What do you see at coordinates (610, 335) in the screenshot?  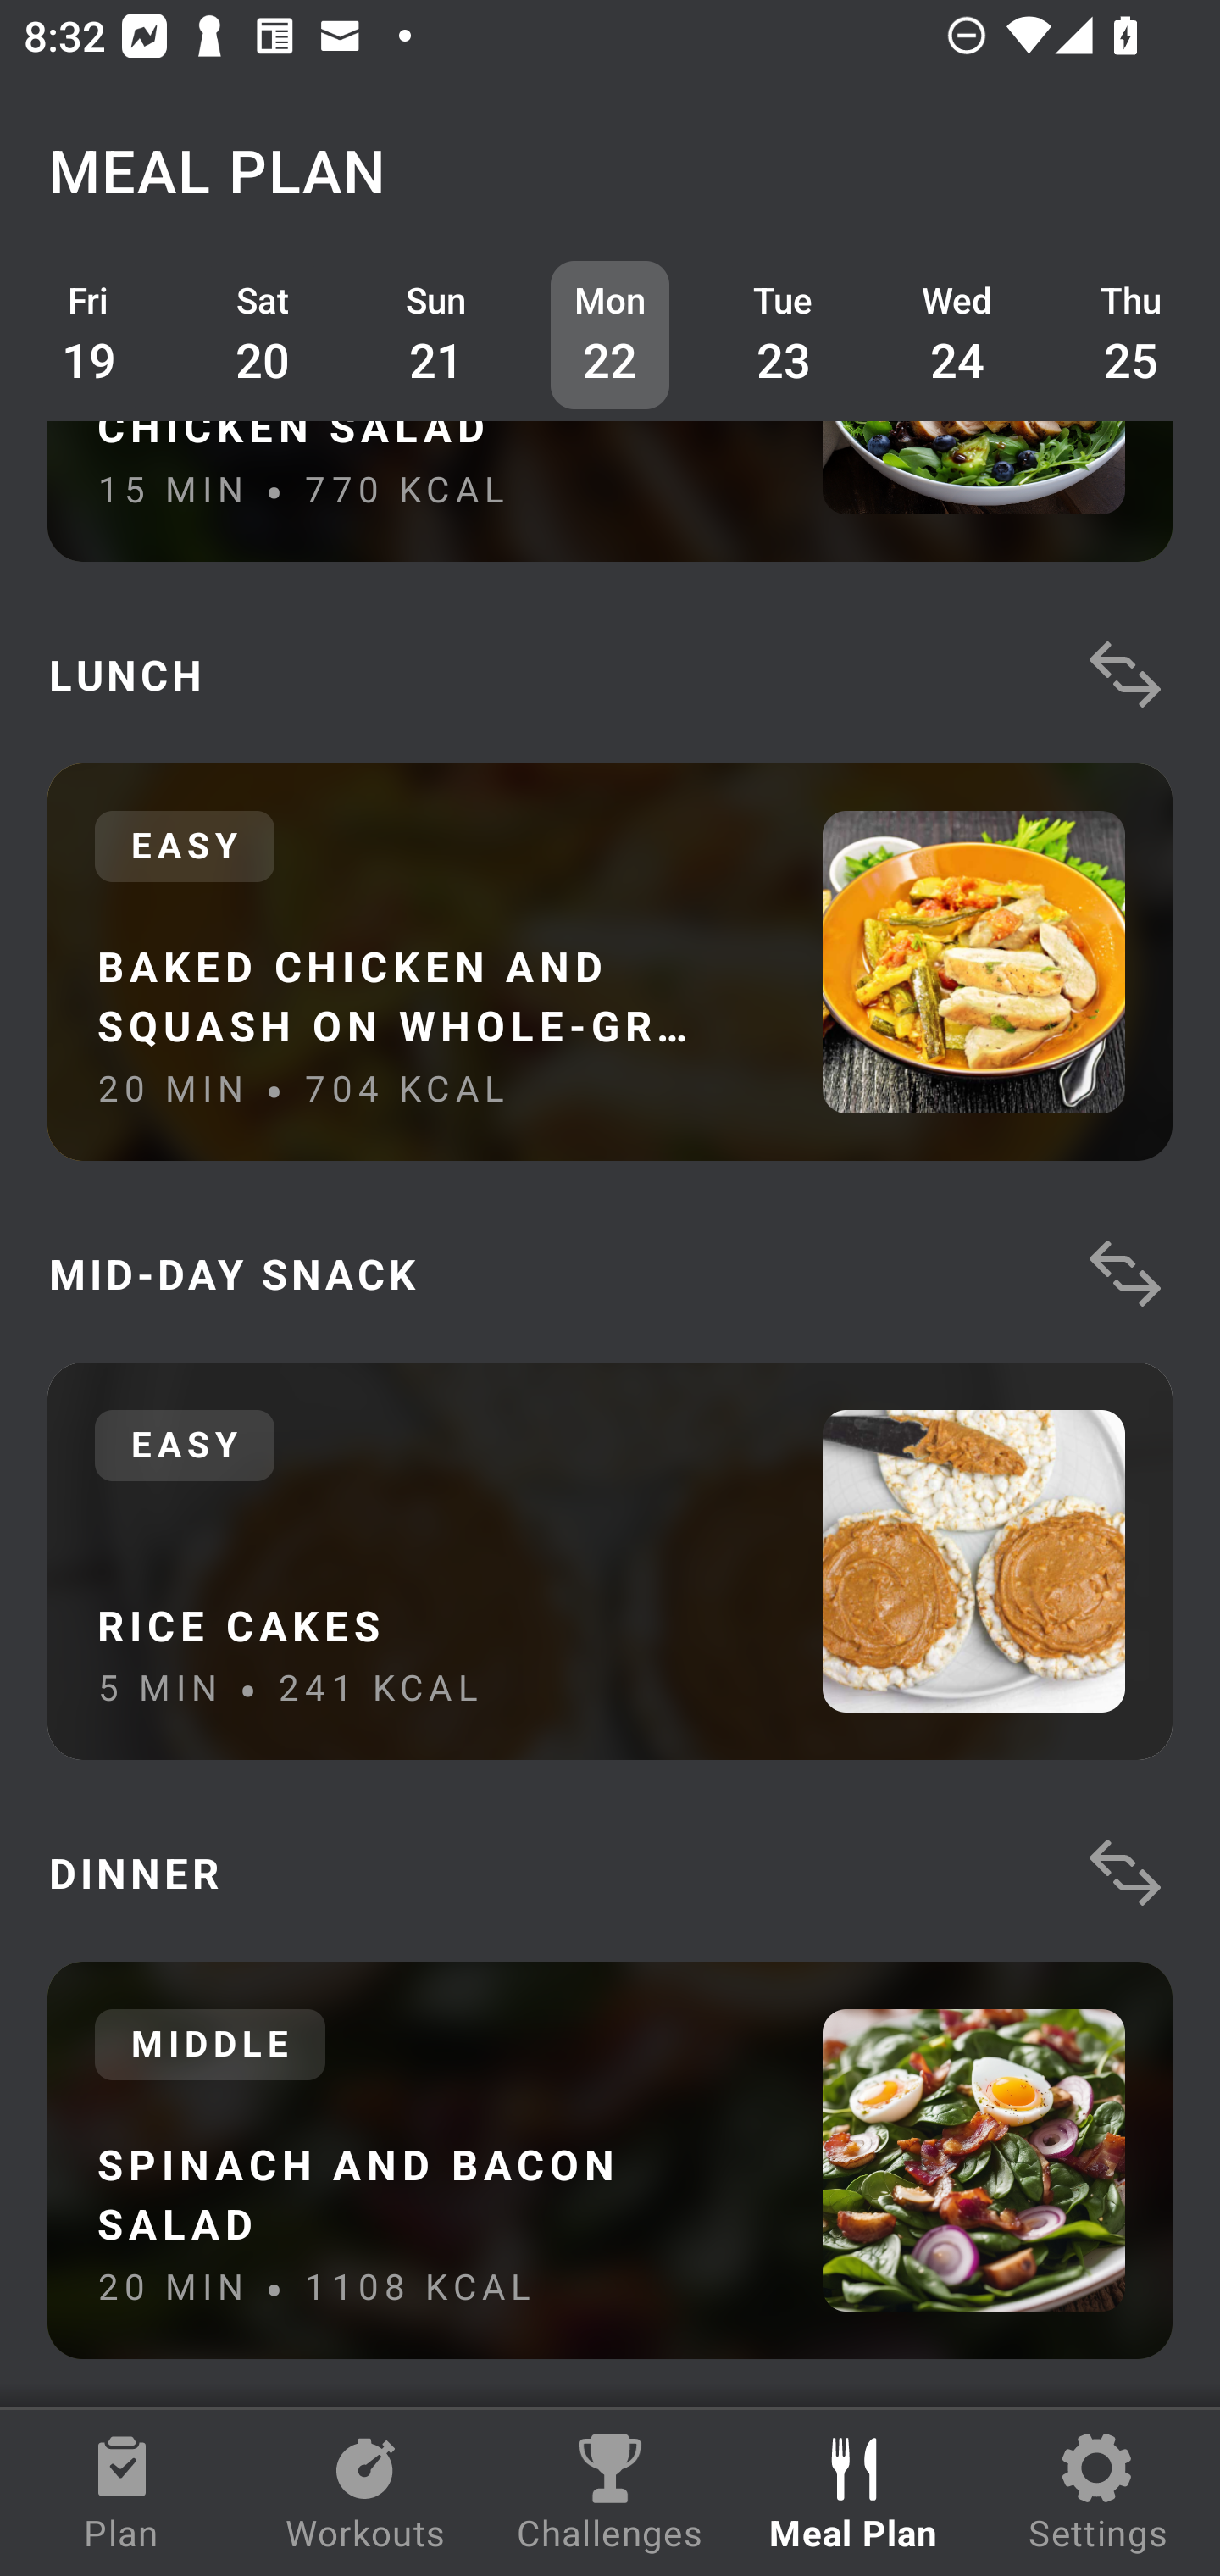 I see `Mon 22` at bounding box center [610, 335].